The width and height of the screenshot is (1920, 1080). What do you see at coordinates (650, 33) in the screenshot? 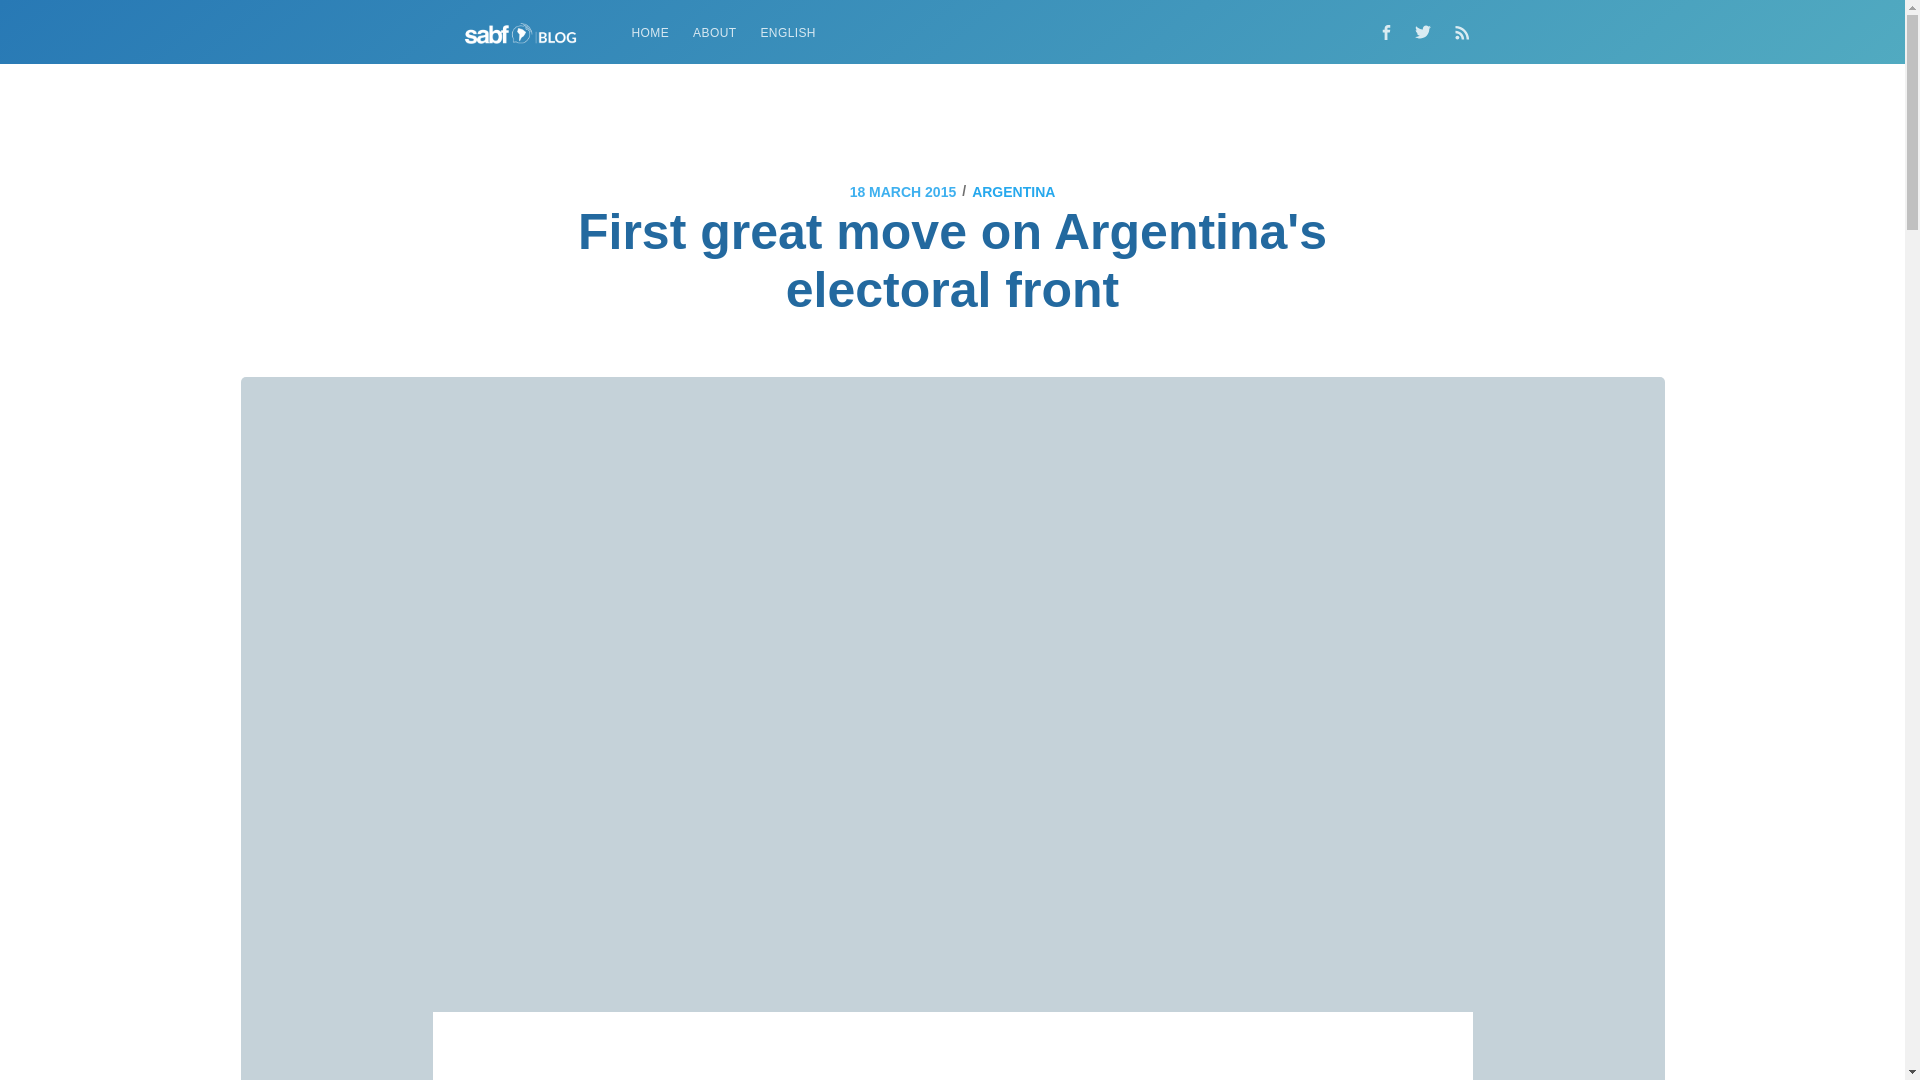
I see `HOME` at bounding box center [650, 33].